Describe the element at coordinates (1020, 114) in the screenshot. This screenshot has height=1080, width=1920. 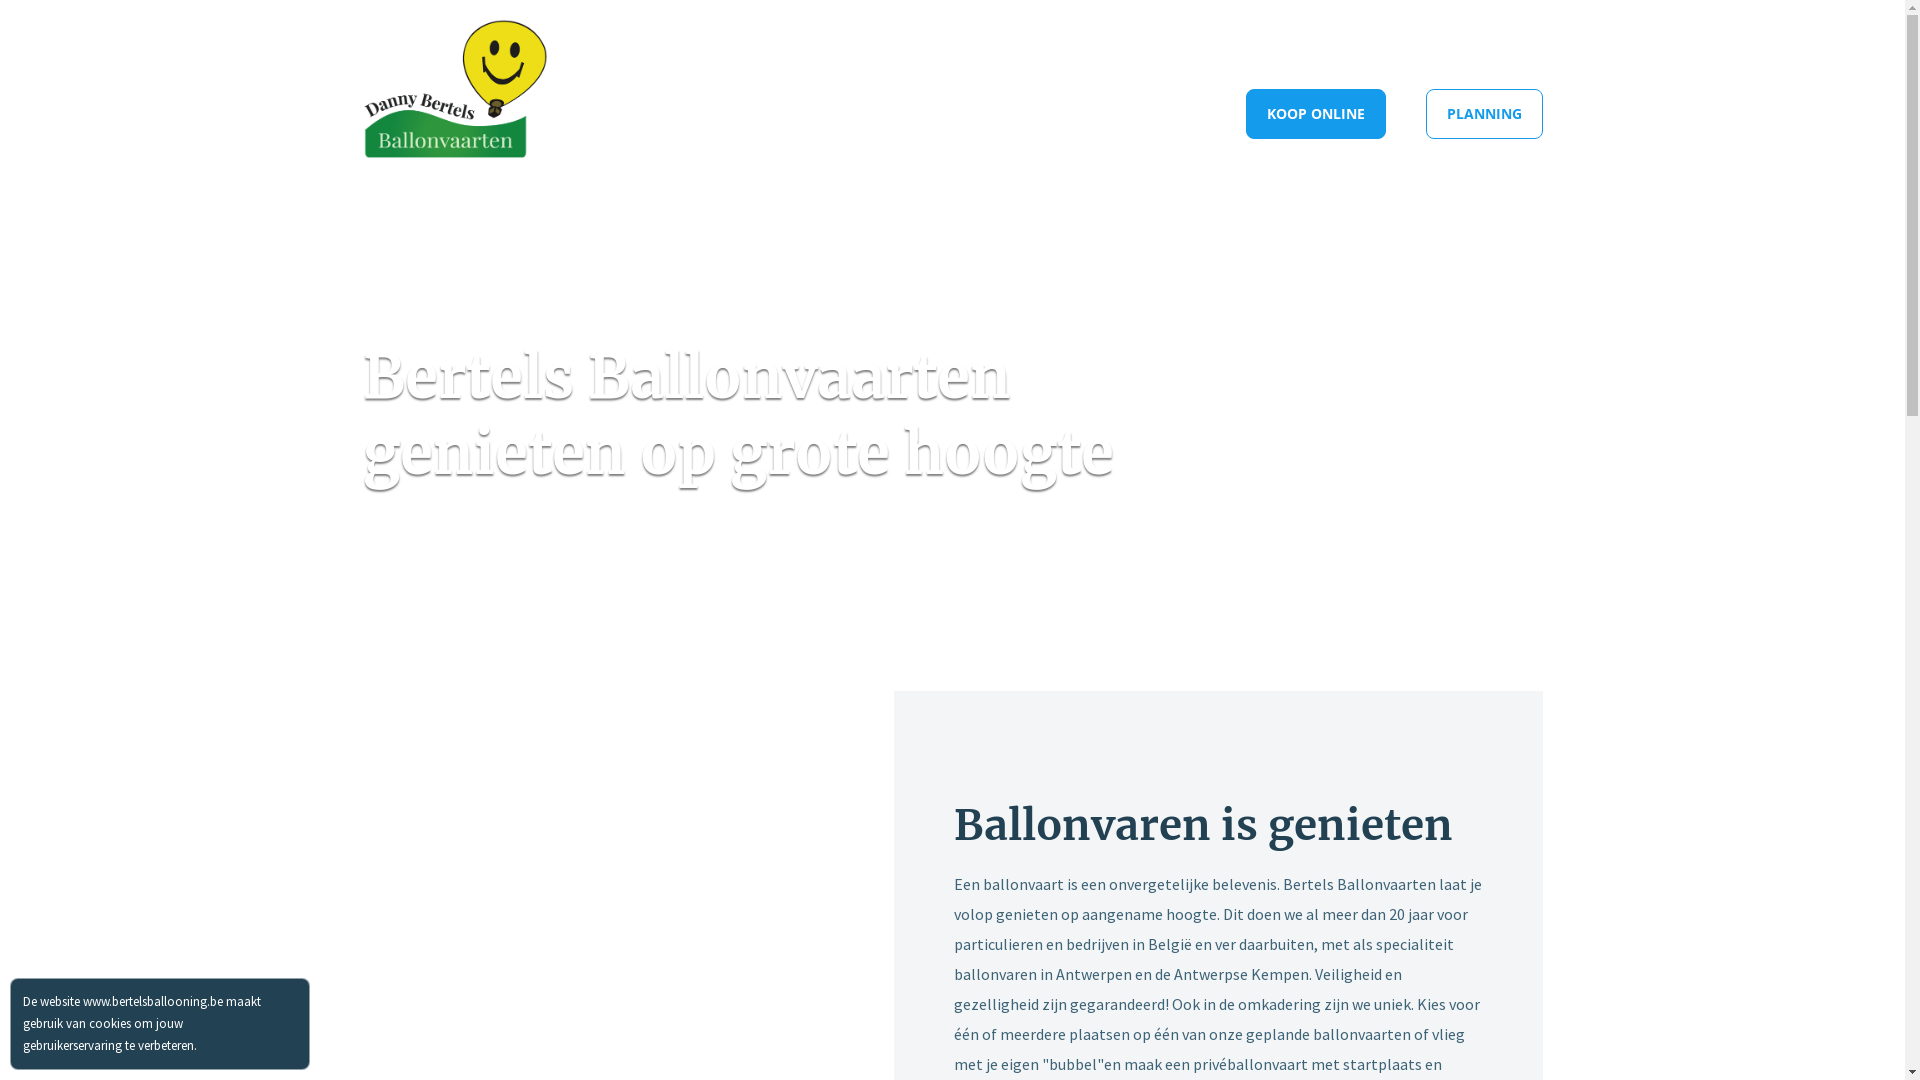
I see `VOOR BEDRIJVEN` at that location.